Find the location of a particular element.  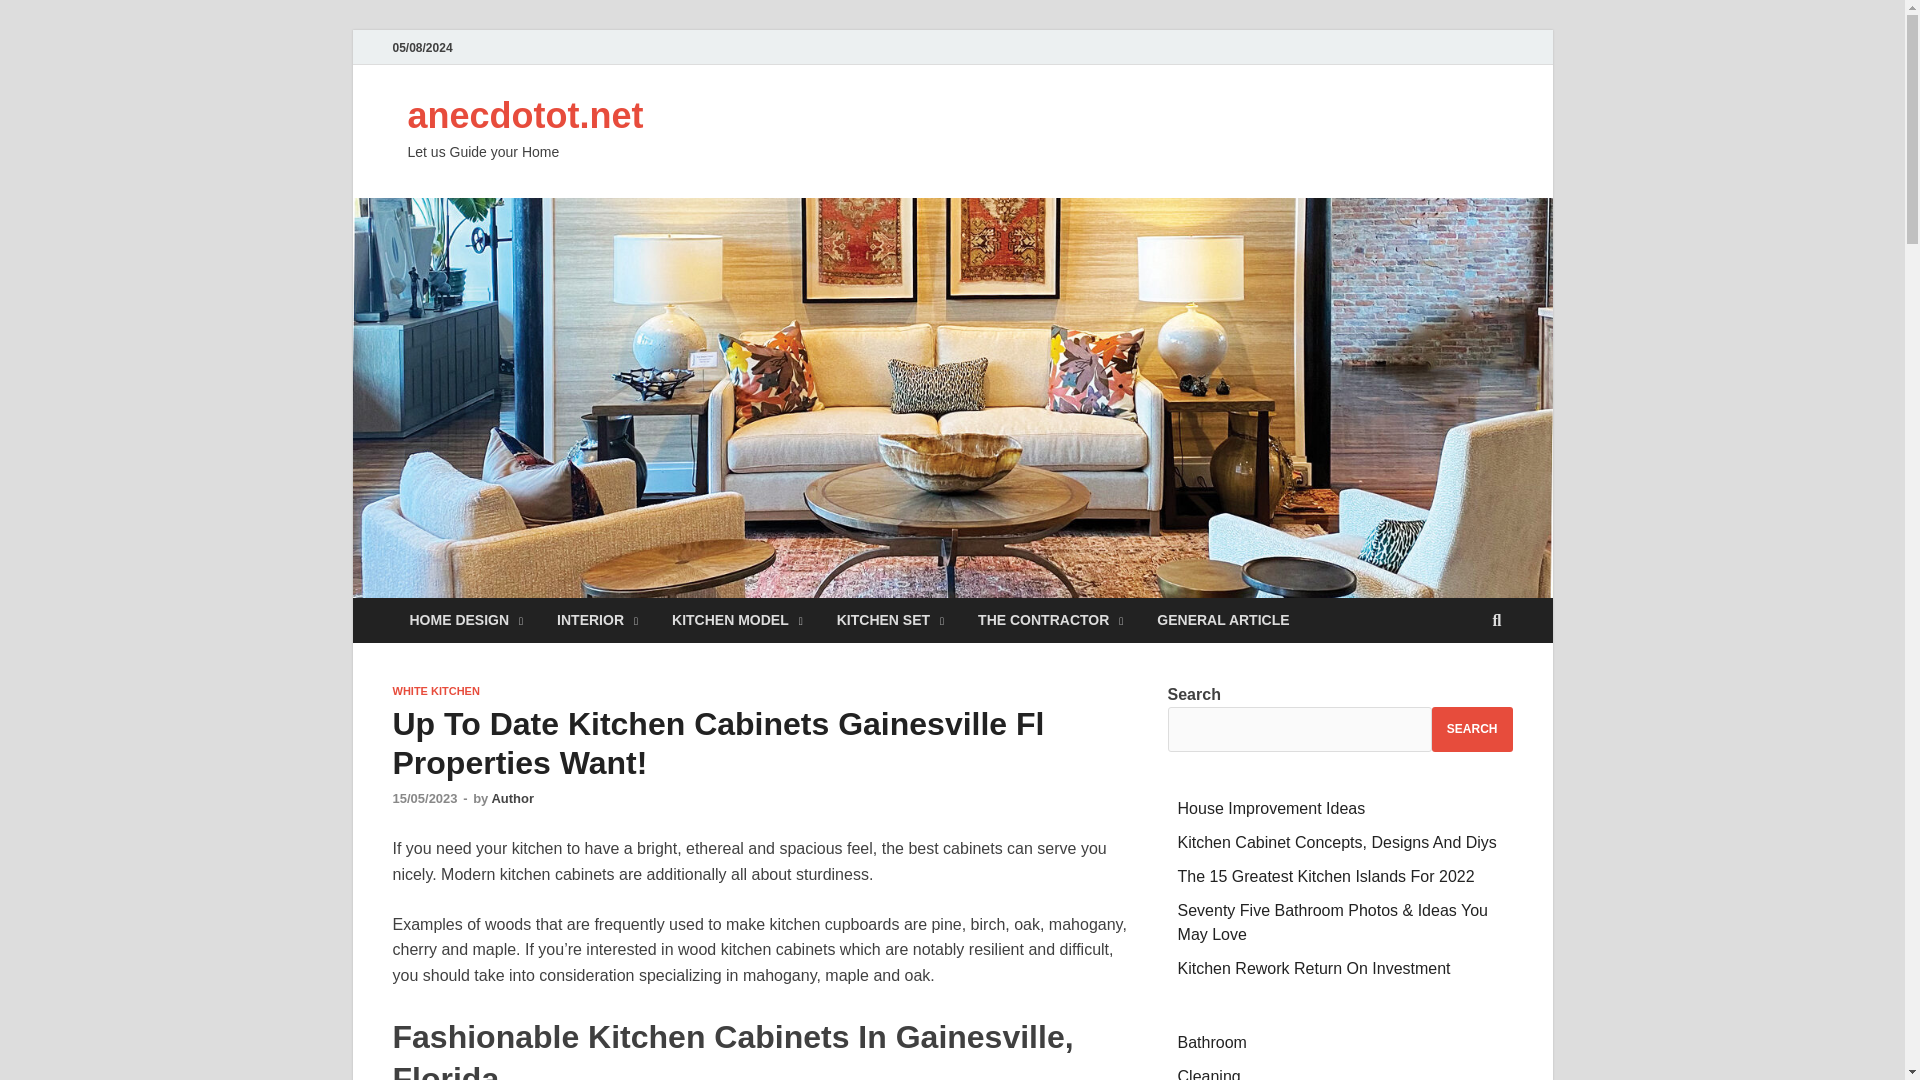

KITCHEN SET is located at coordinates (890, 620).